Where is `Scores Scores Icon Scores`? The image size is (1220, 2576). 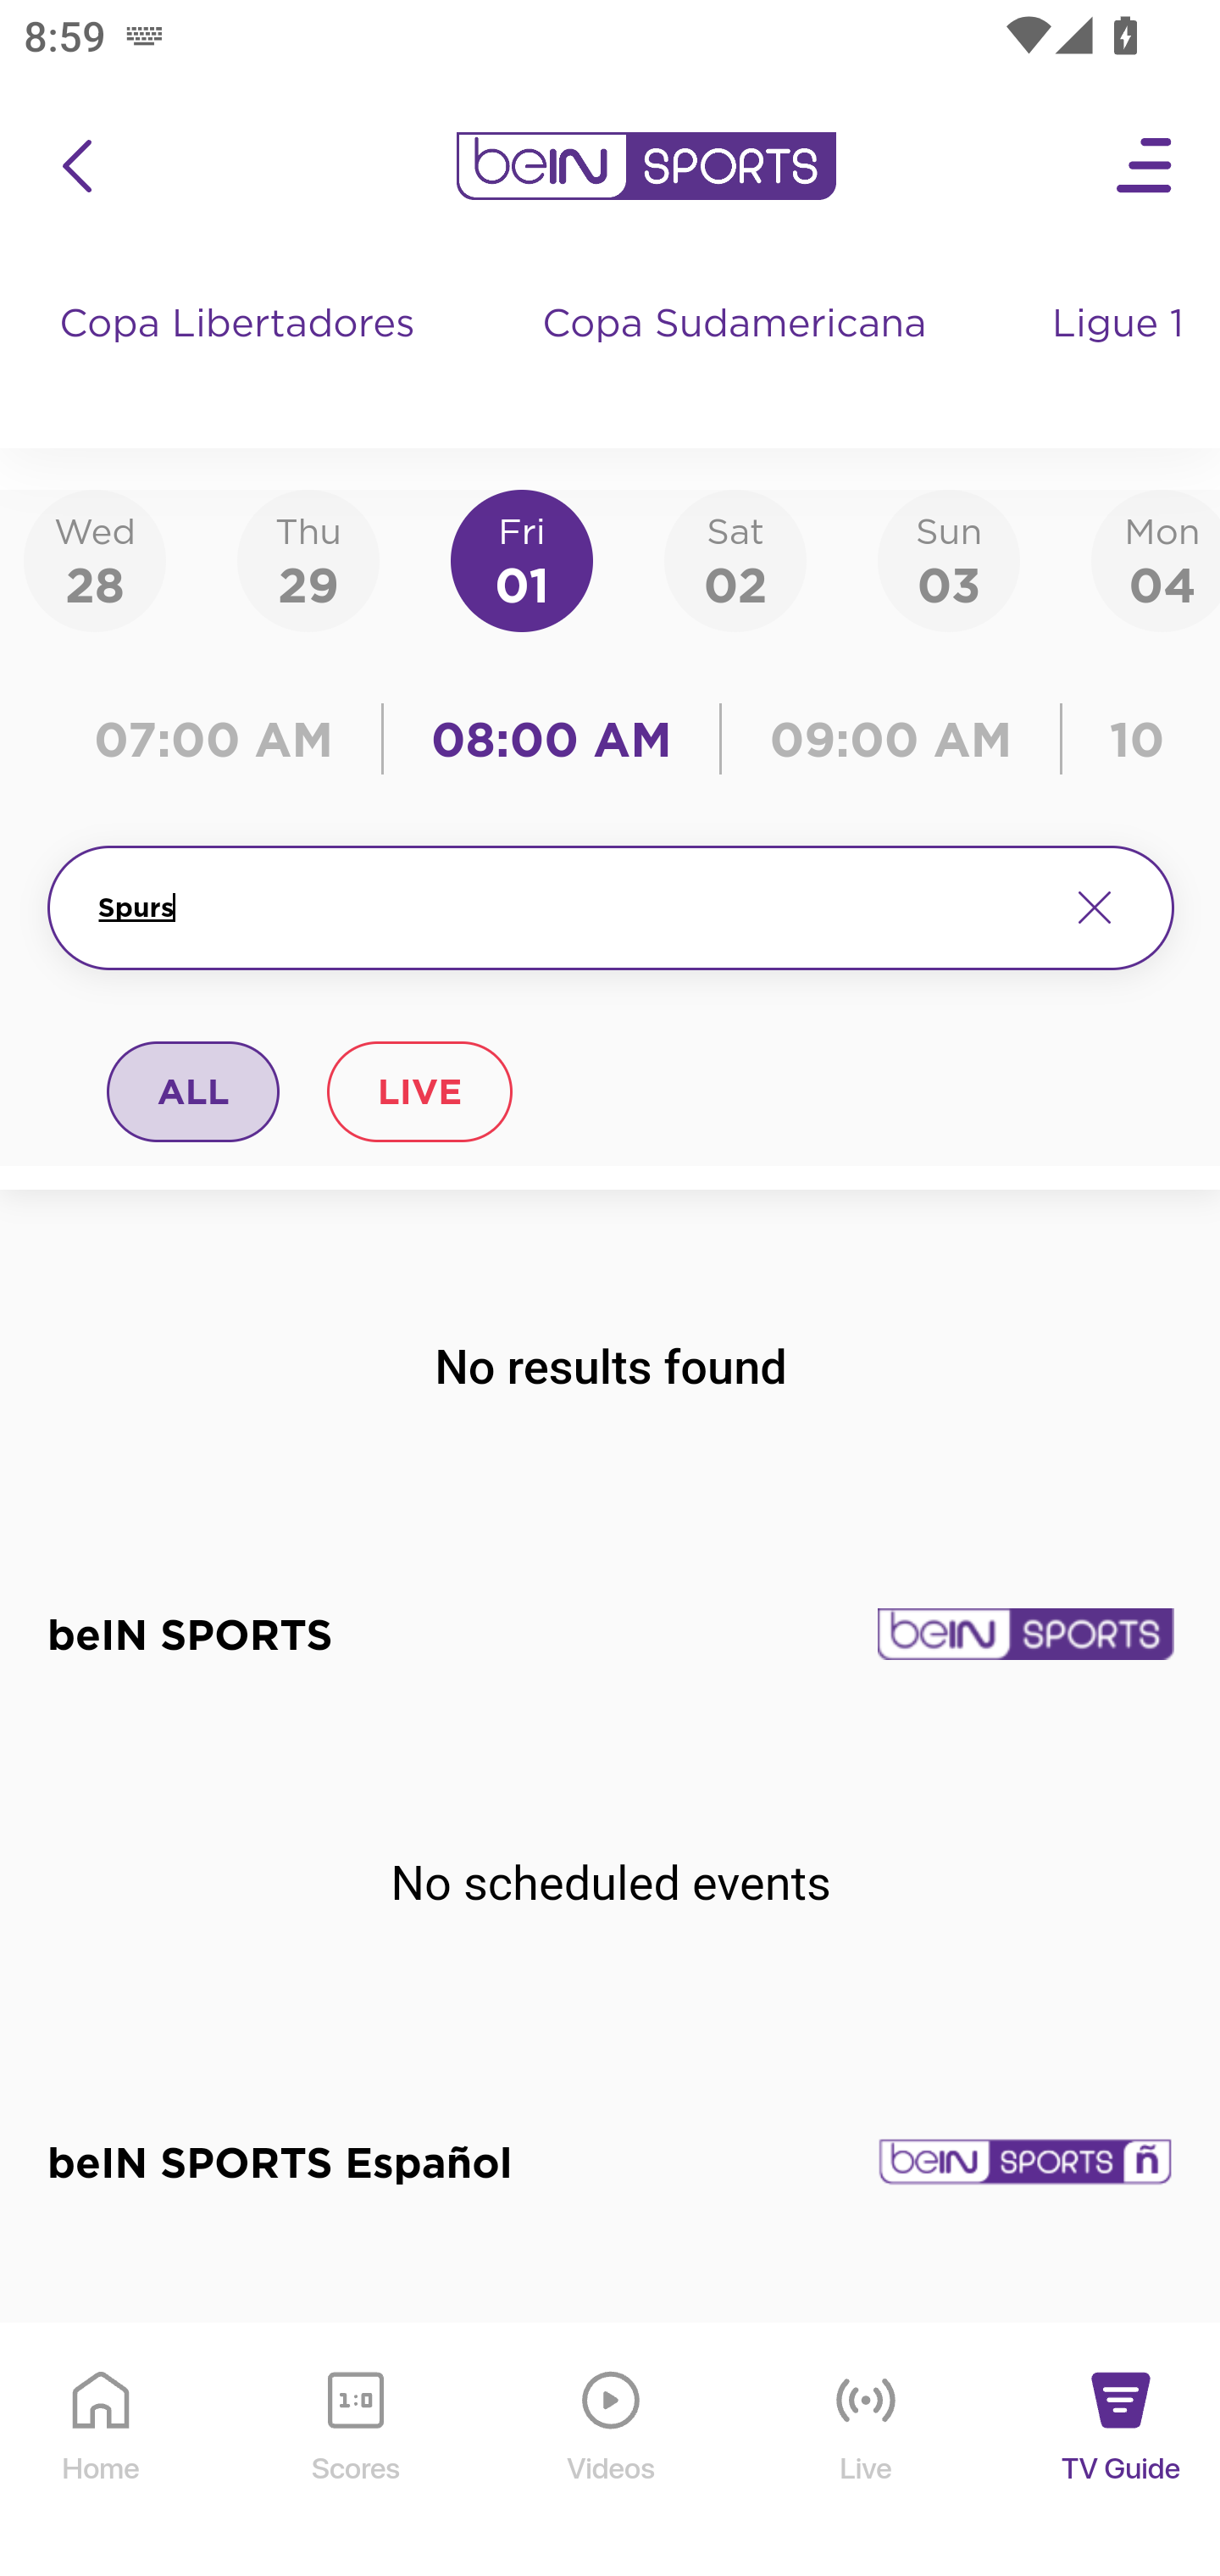 Scores Scores Icon Scores is located at coordinates (355, 2451).